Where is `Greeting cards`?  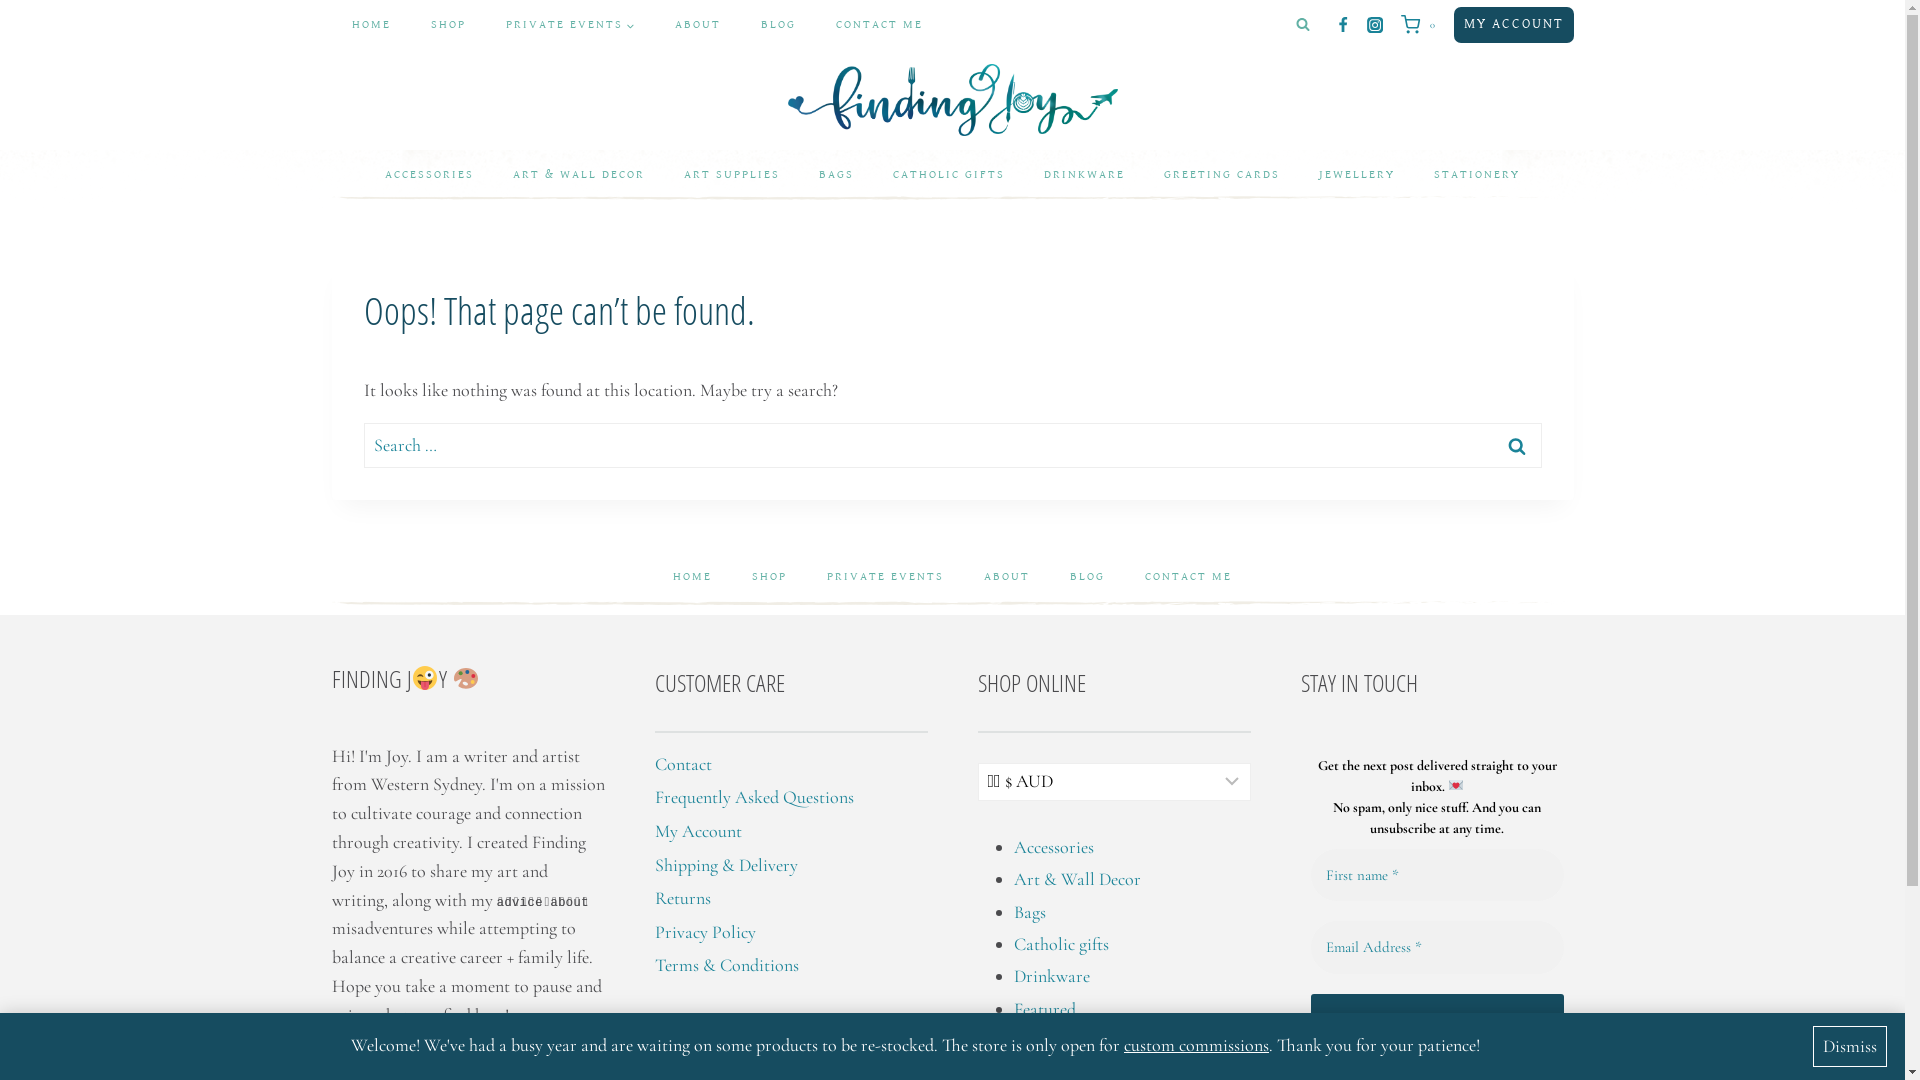
Greeting cards is located at coordinates (1065, 1041).